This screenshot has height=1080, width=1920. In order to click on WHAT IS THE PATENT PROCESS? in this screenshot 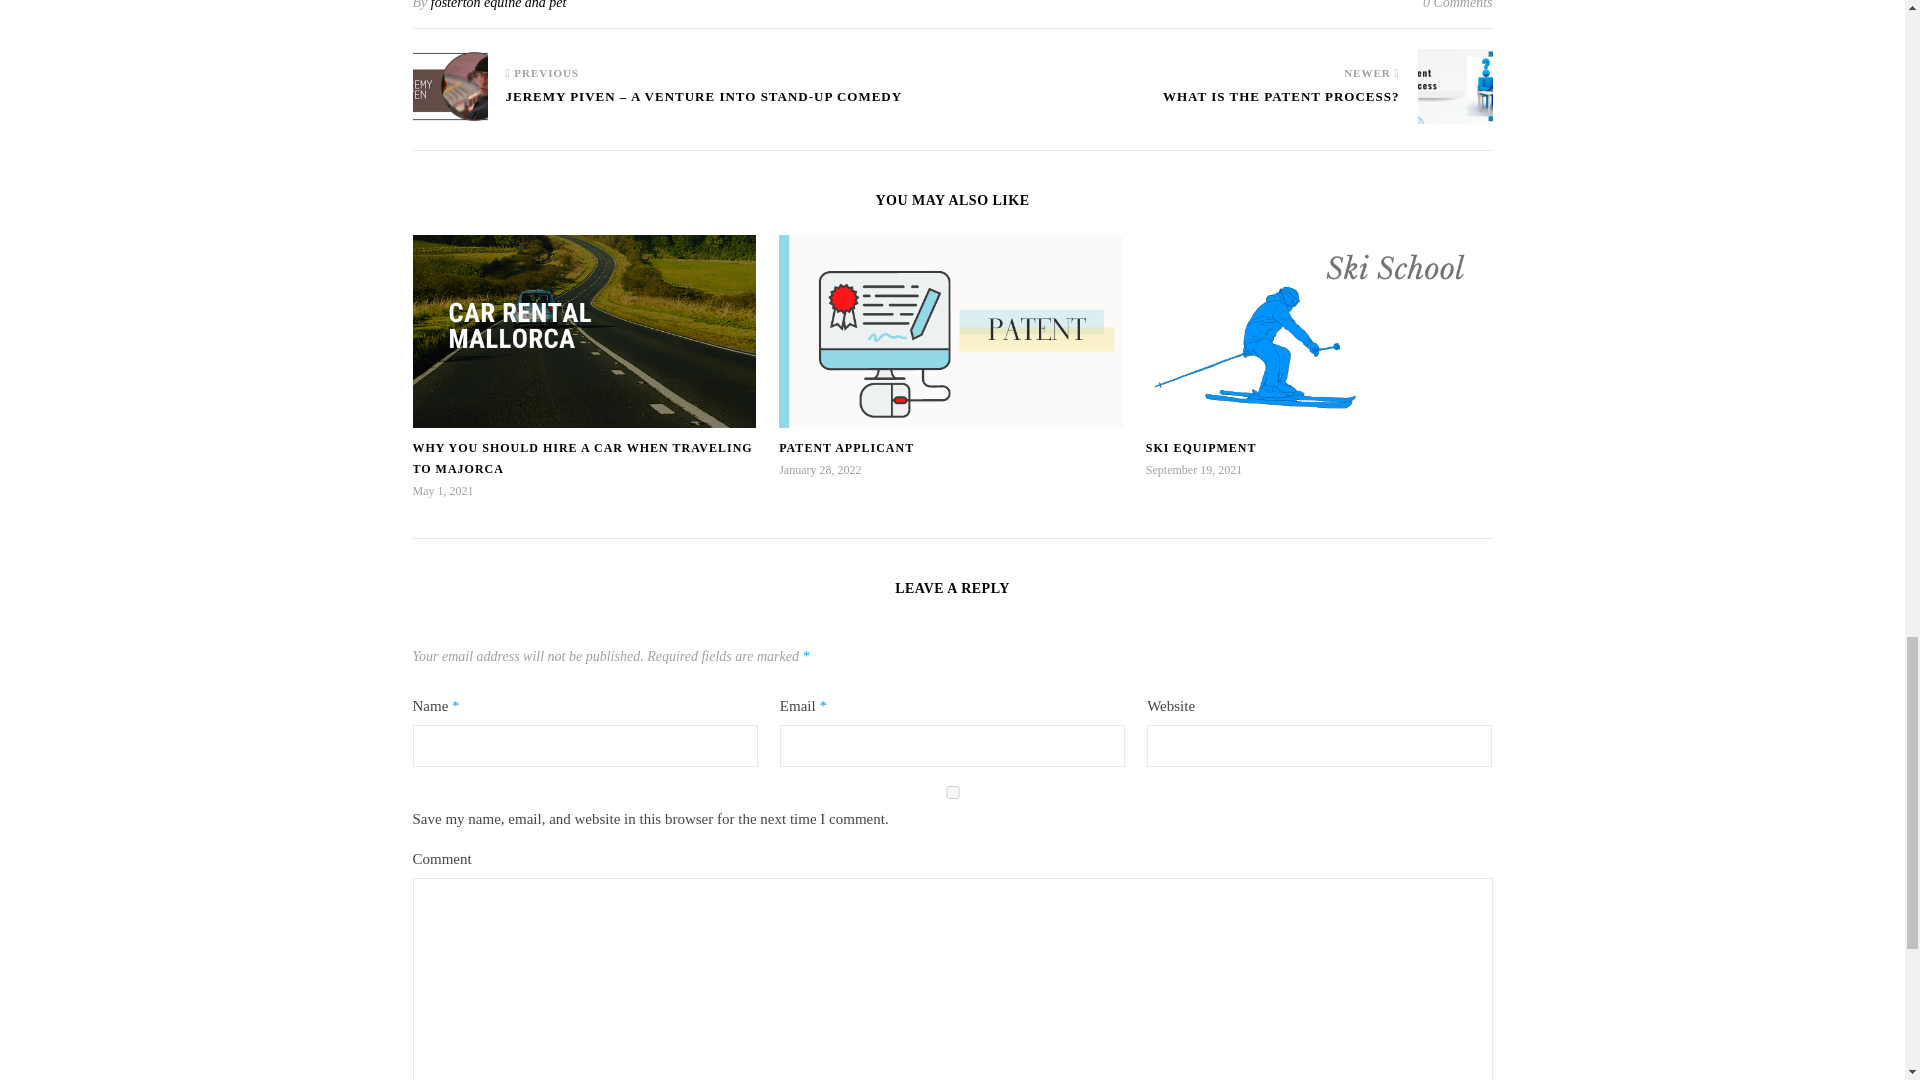, I will do `click(1281, 106)`.